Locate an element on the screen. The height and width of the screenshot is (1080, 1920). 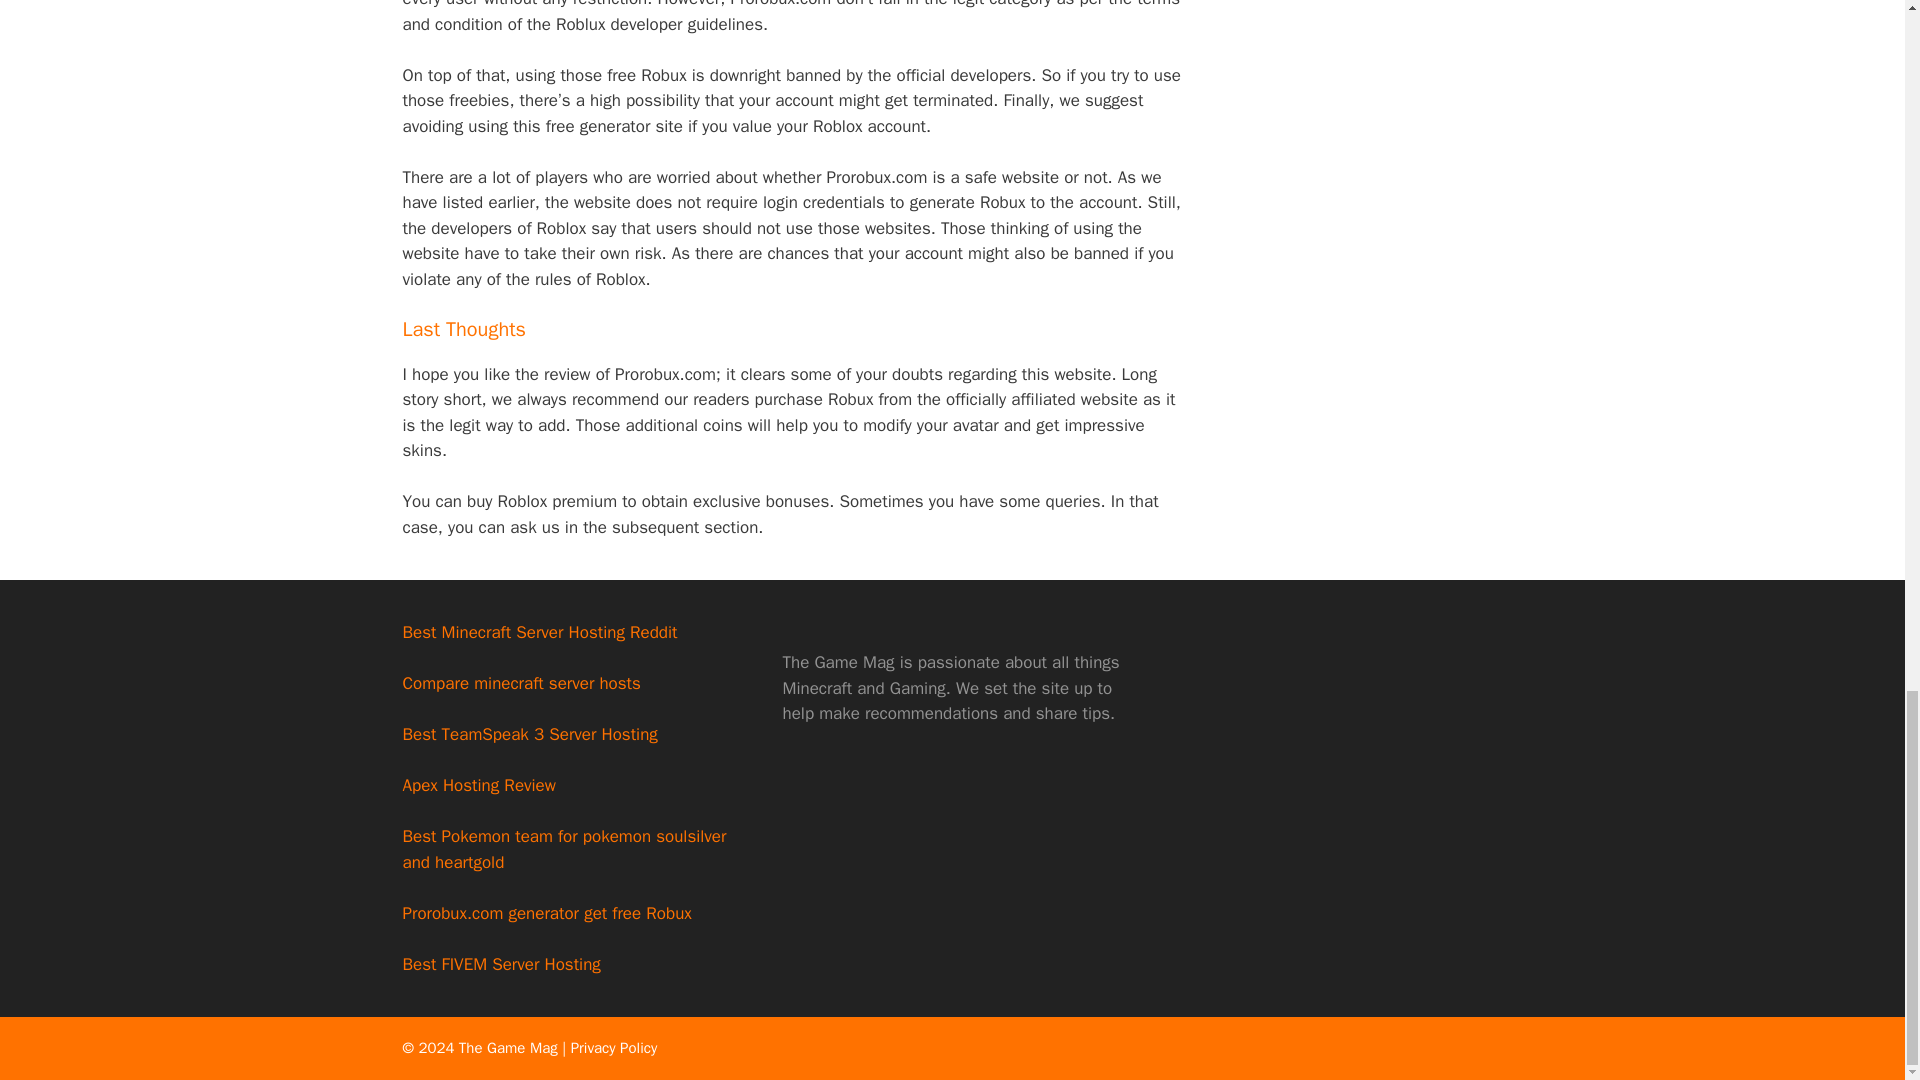
Best Minecraft Server Hosting Reddit is located at coordinates (539, 632).